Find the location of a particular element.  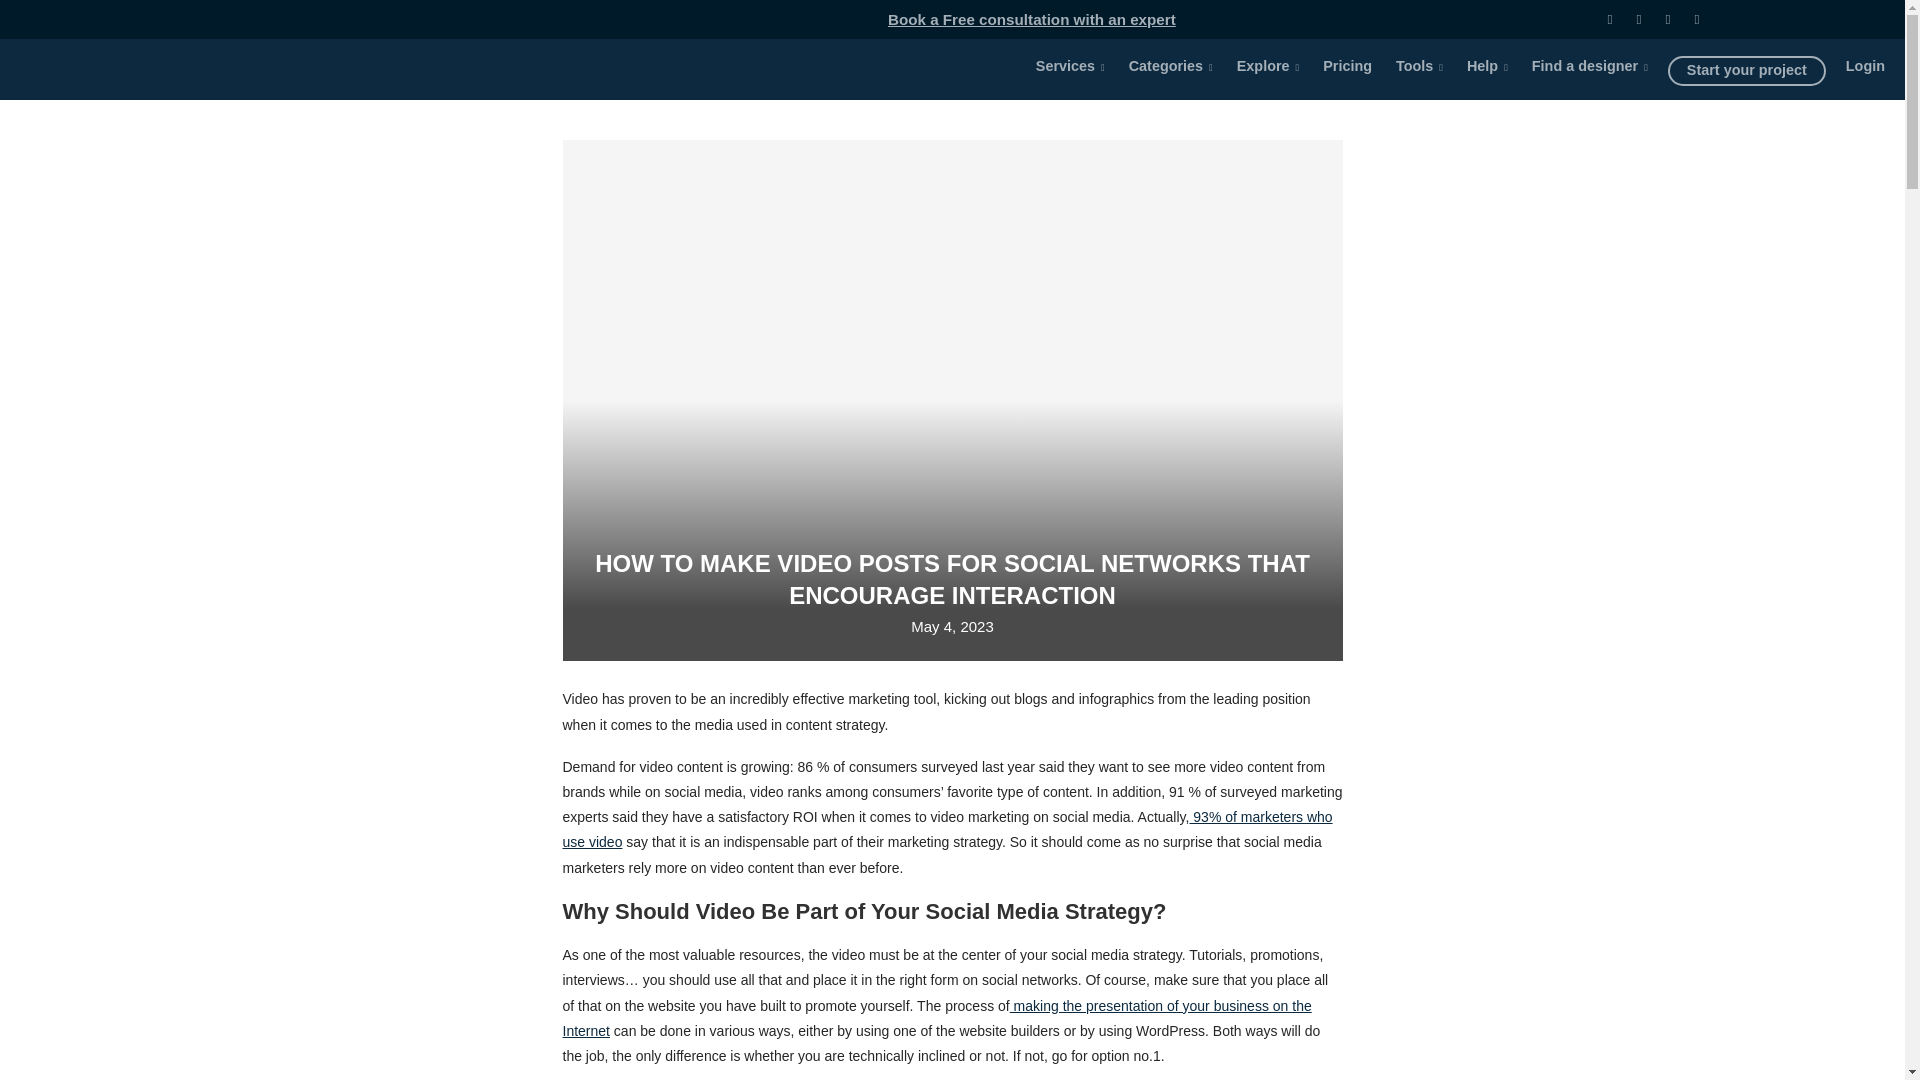

Book a Free consultation with an expert is located at coordinates (1032, 19).